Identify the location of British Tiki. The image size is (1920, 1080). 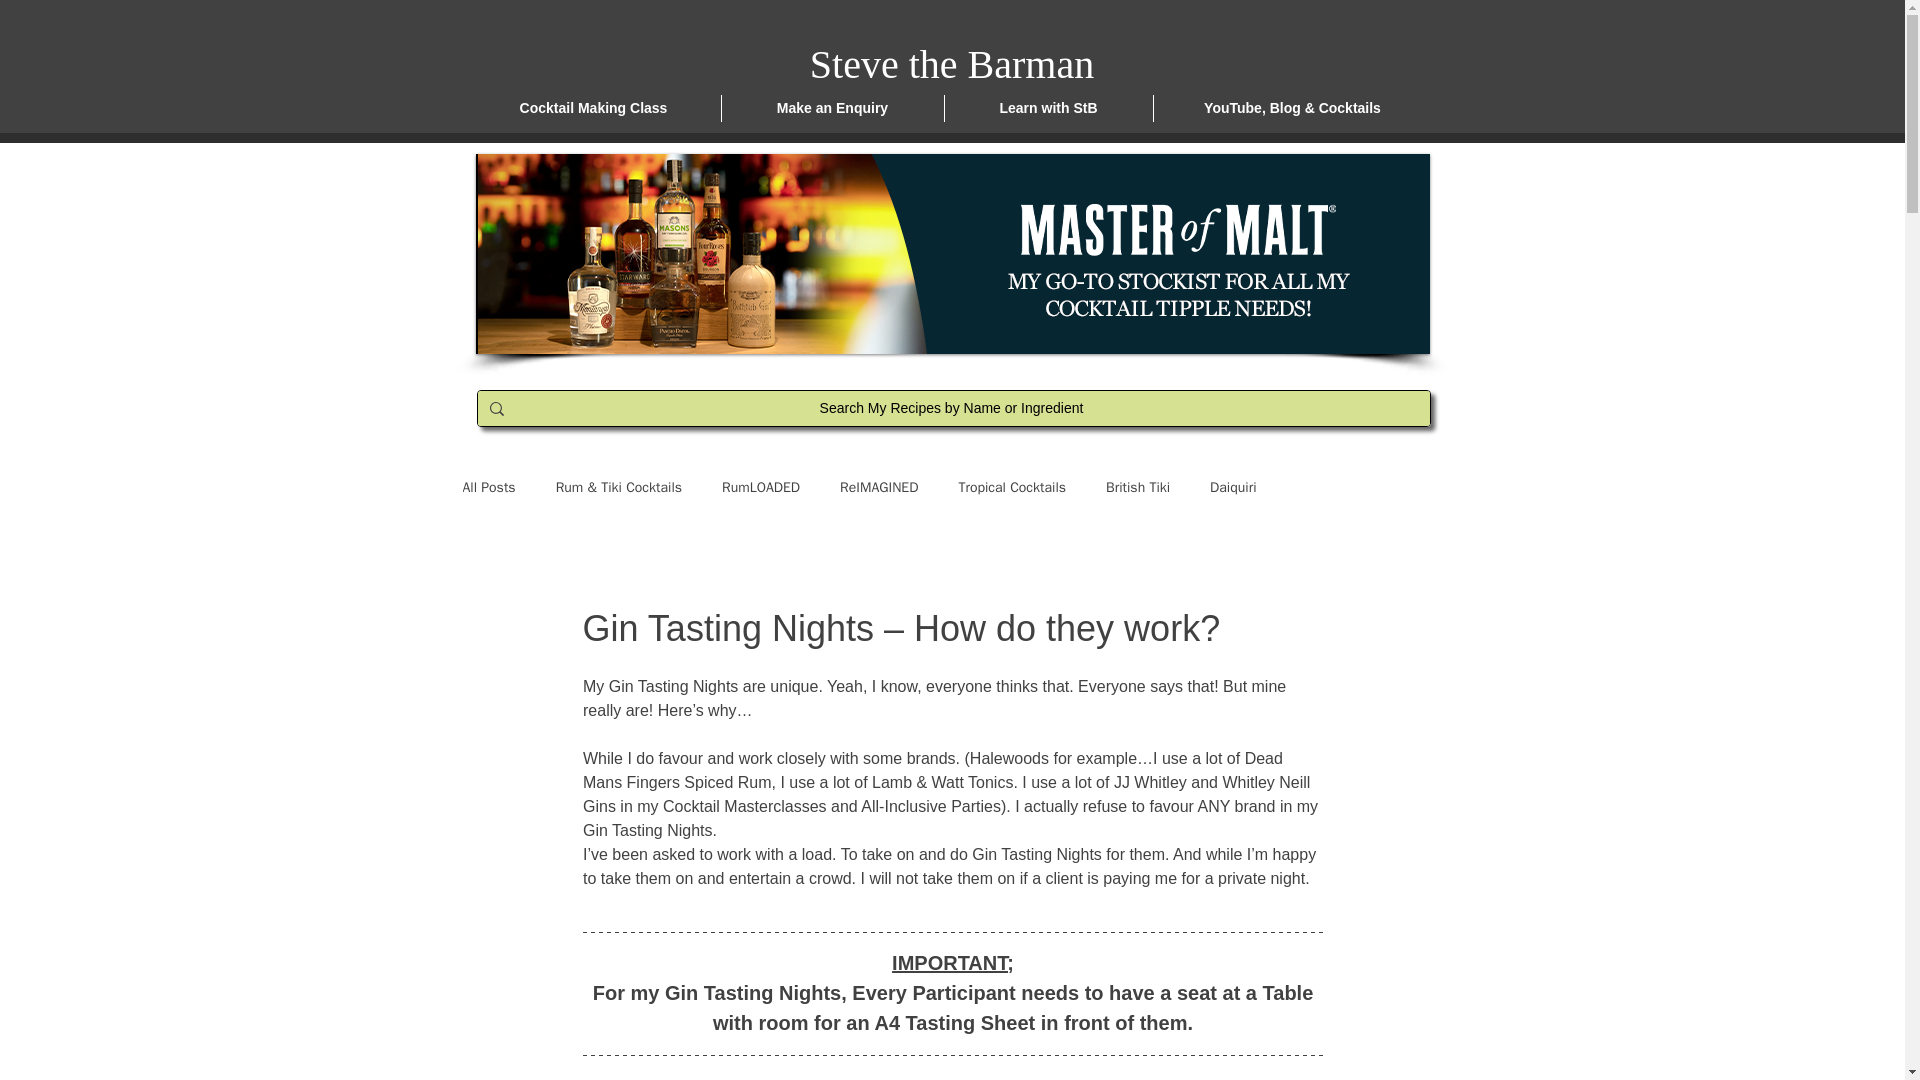
(1137, 488).